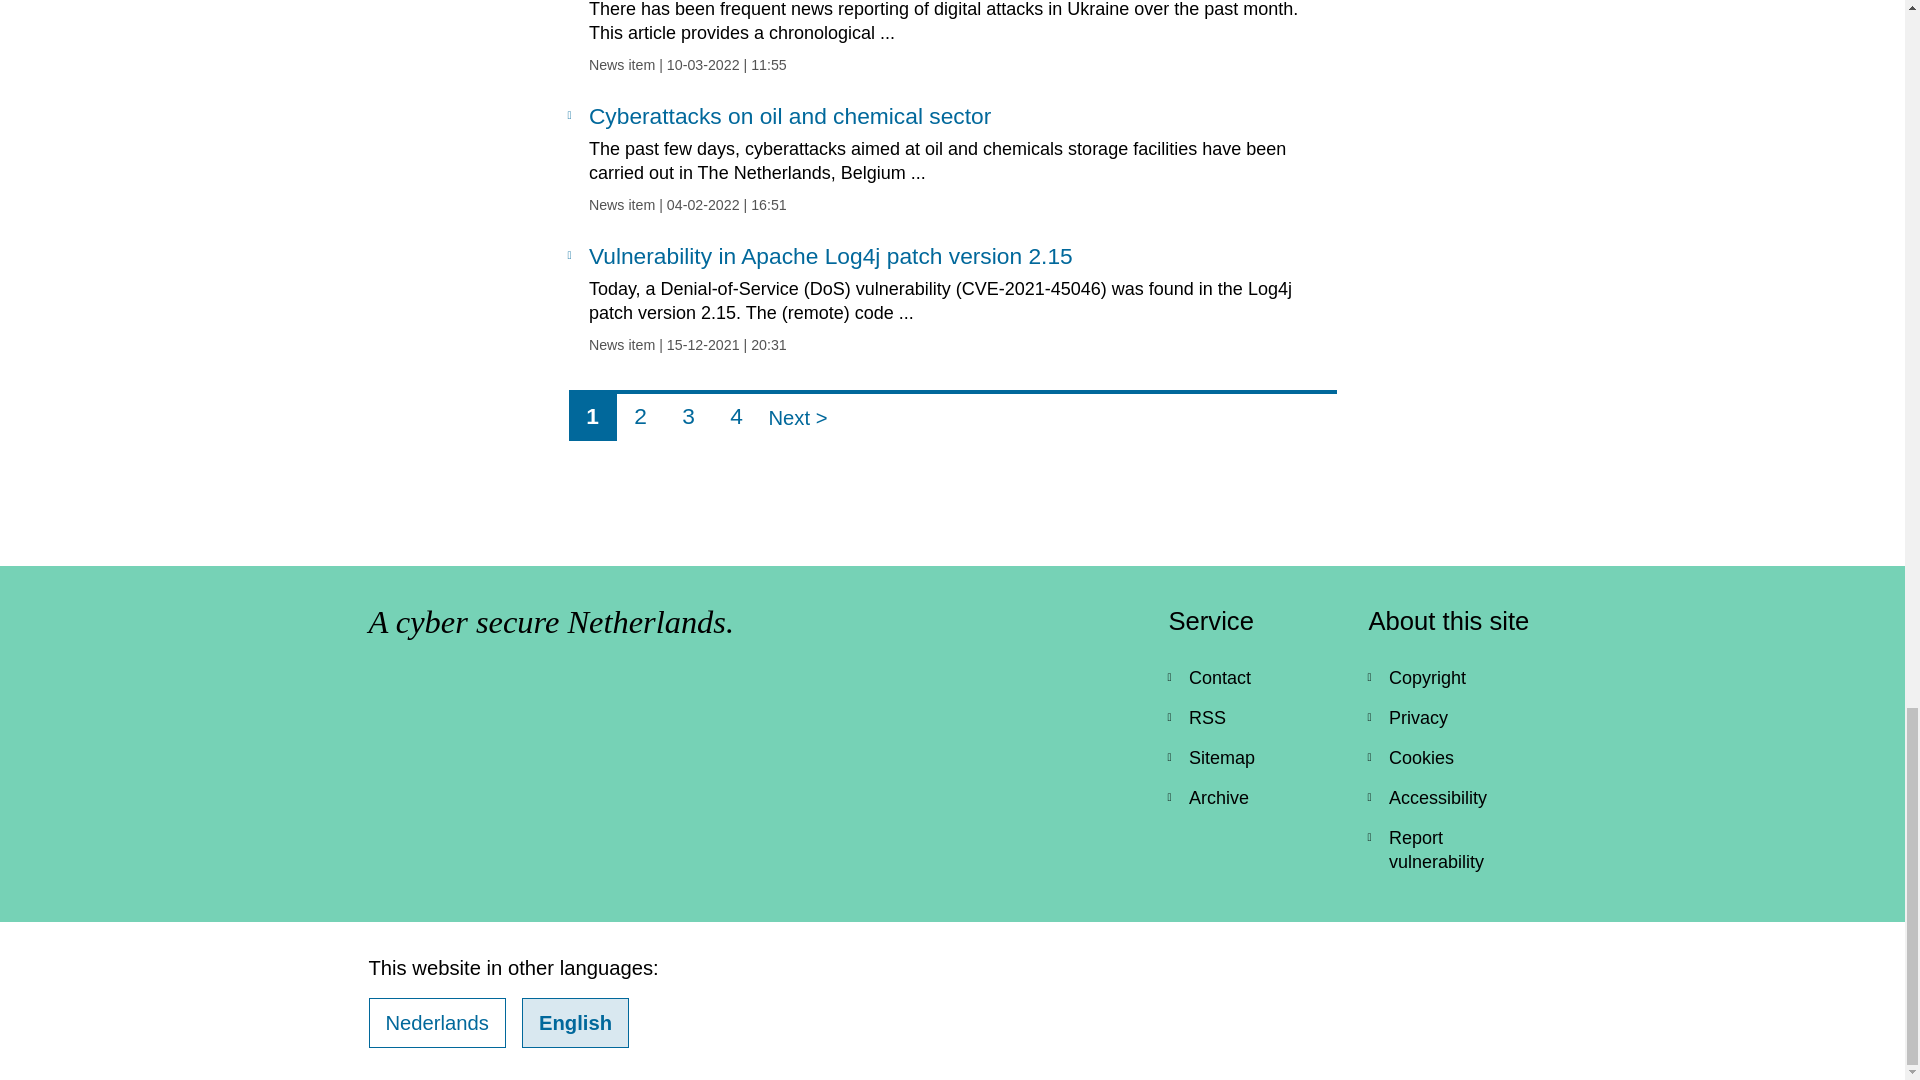  Describe the element at coordinates (736, 416) in the screenshot. I see `Archive` at that location.